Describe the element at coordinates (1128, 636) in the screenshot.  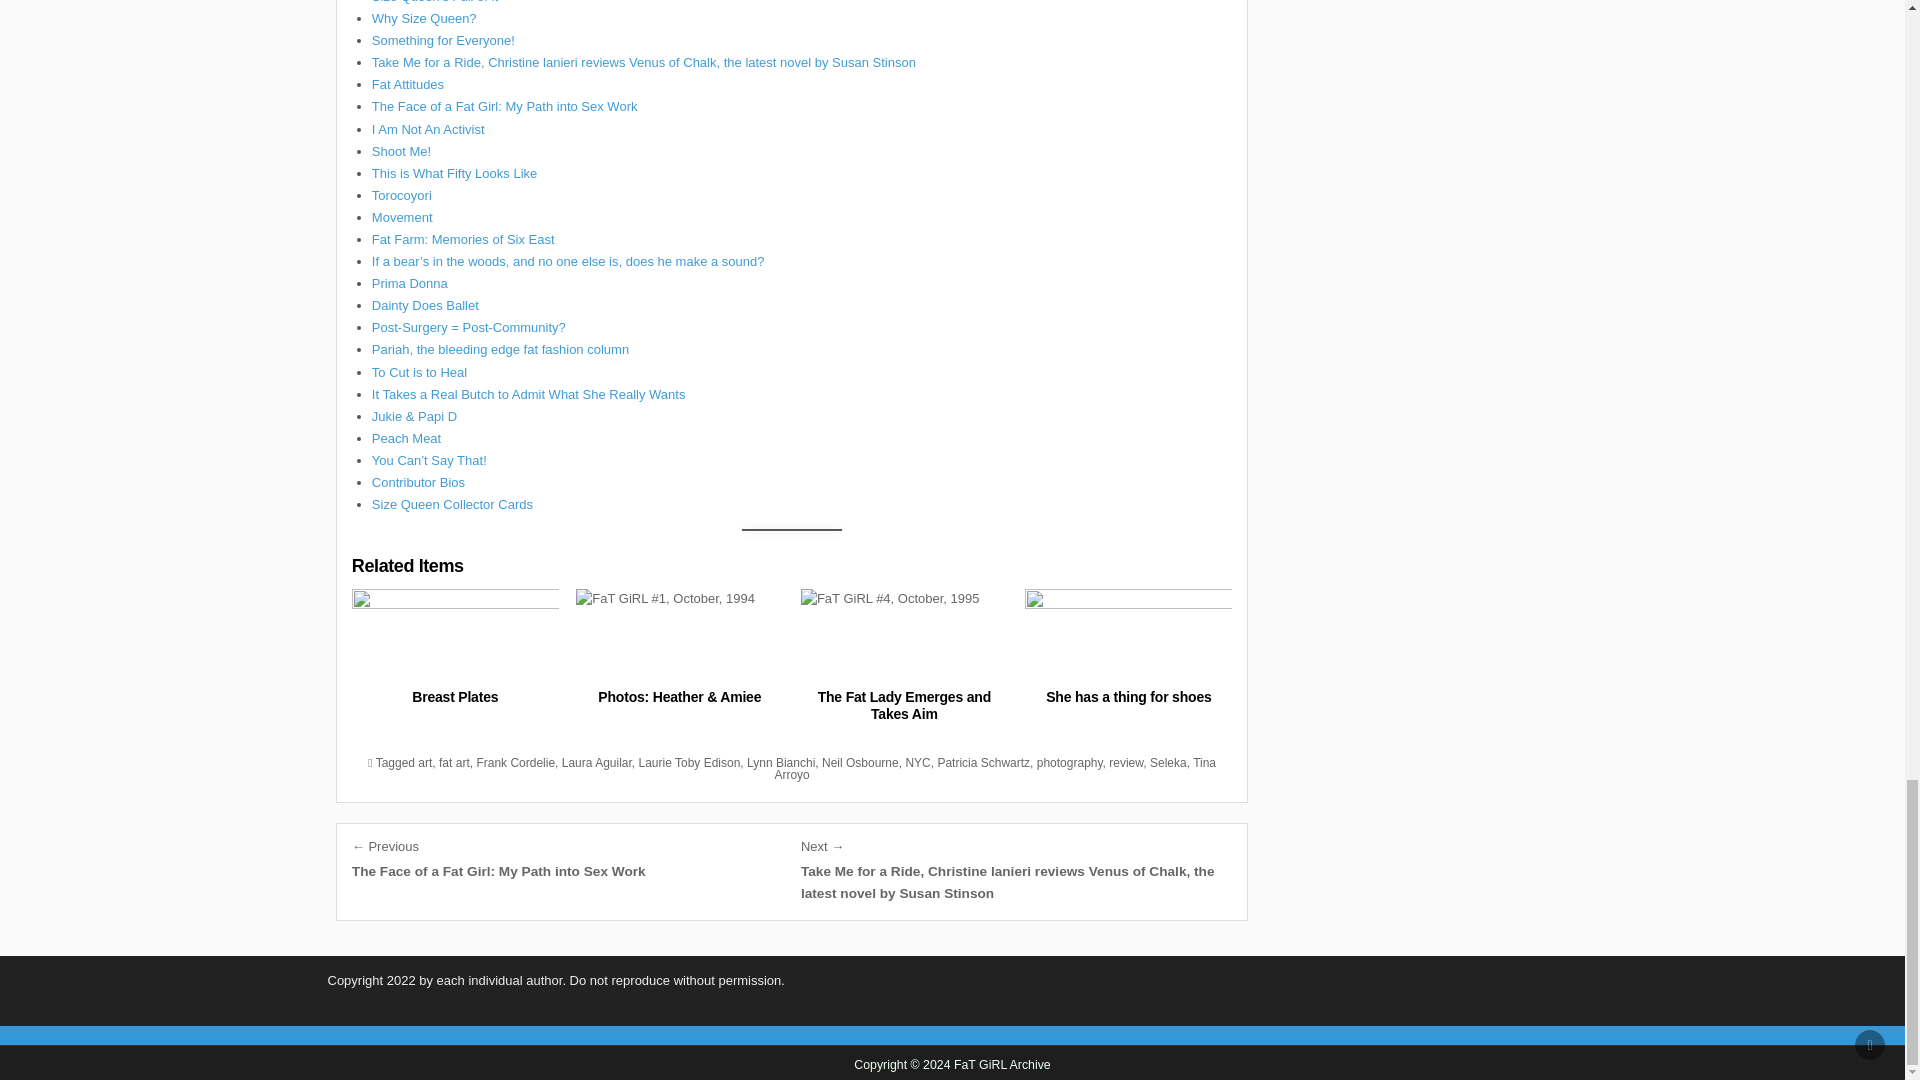
I see `Permanent Link to She has a thing for shoes` at that location.